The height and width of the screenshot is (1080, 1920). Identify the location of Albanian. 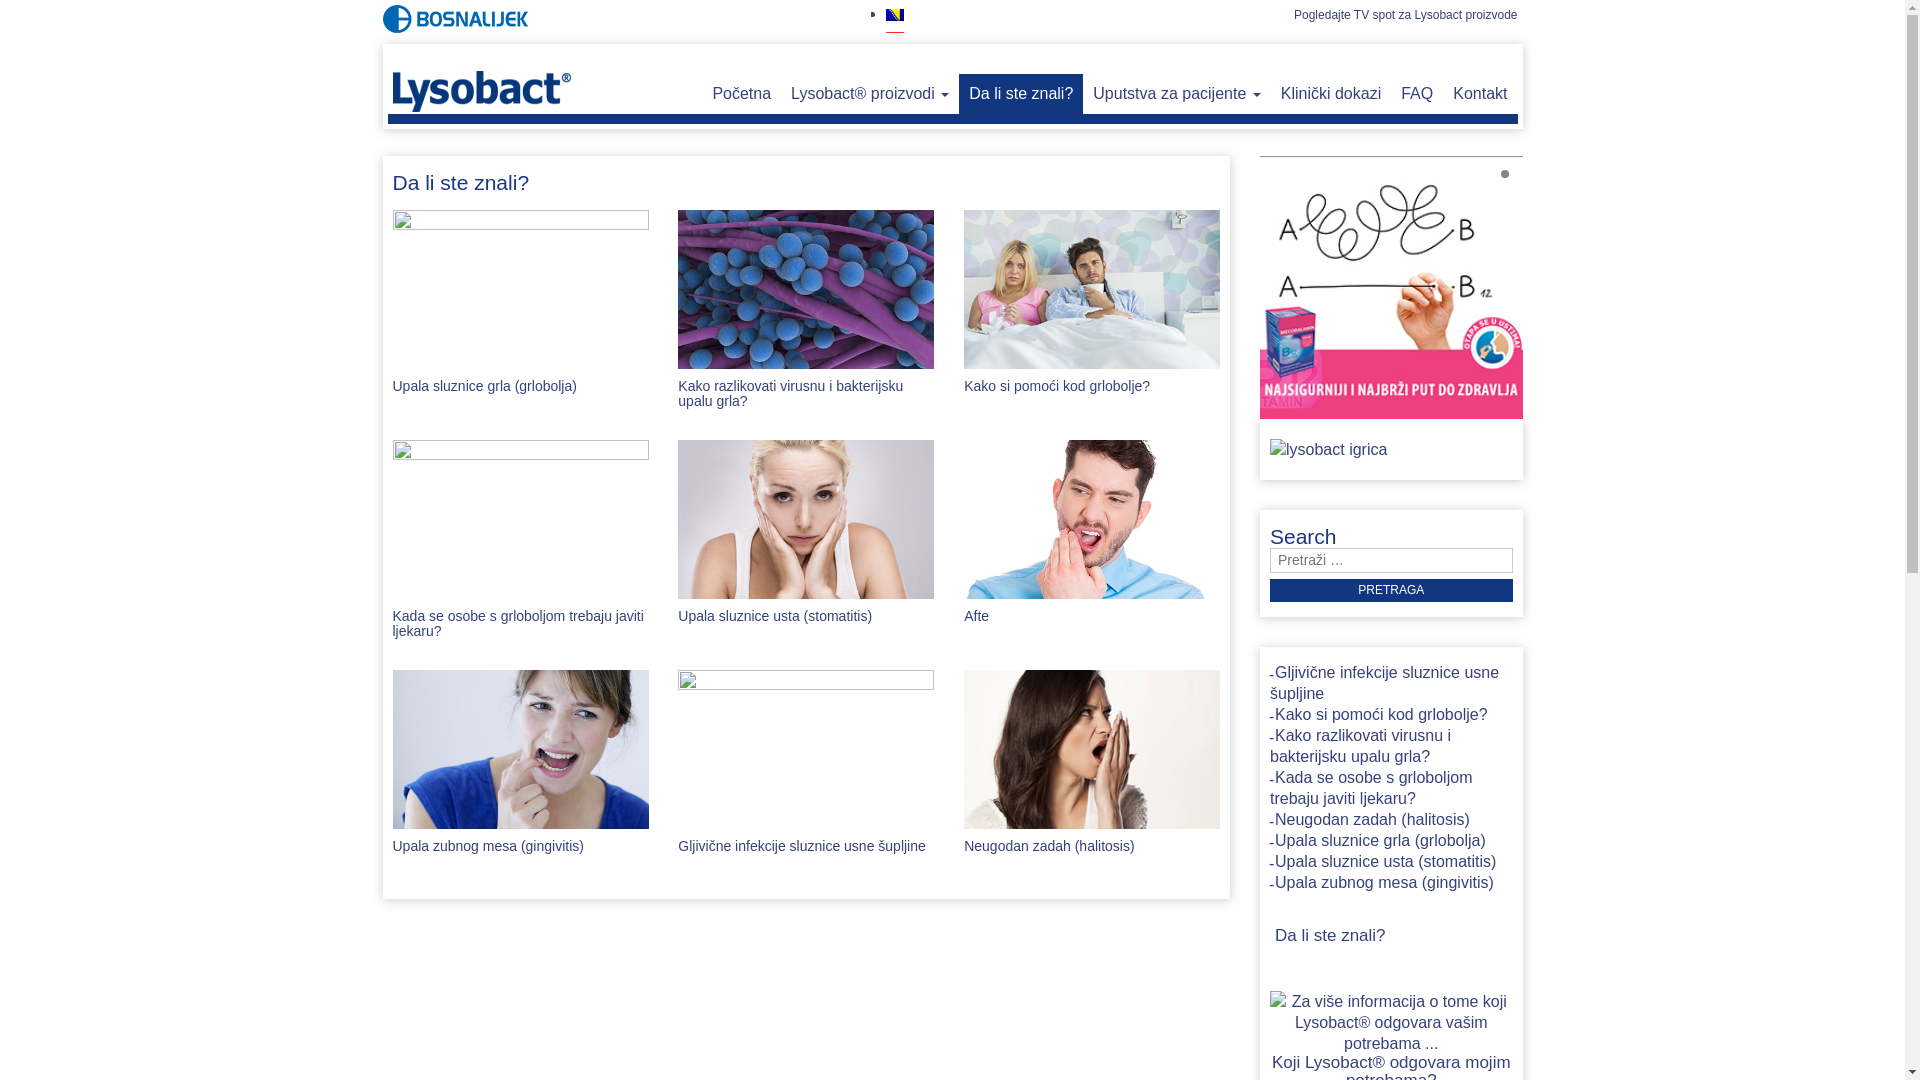
(895, 38).